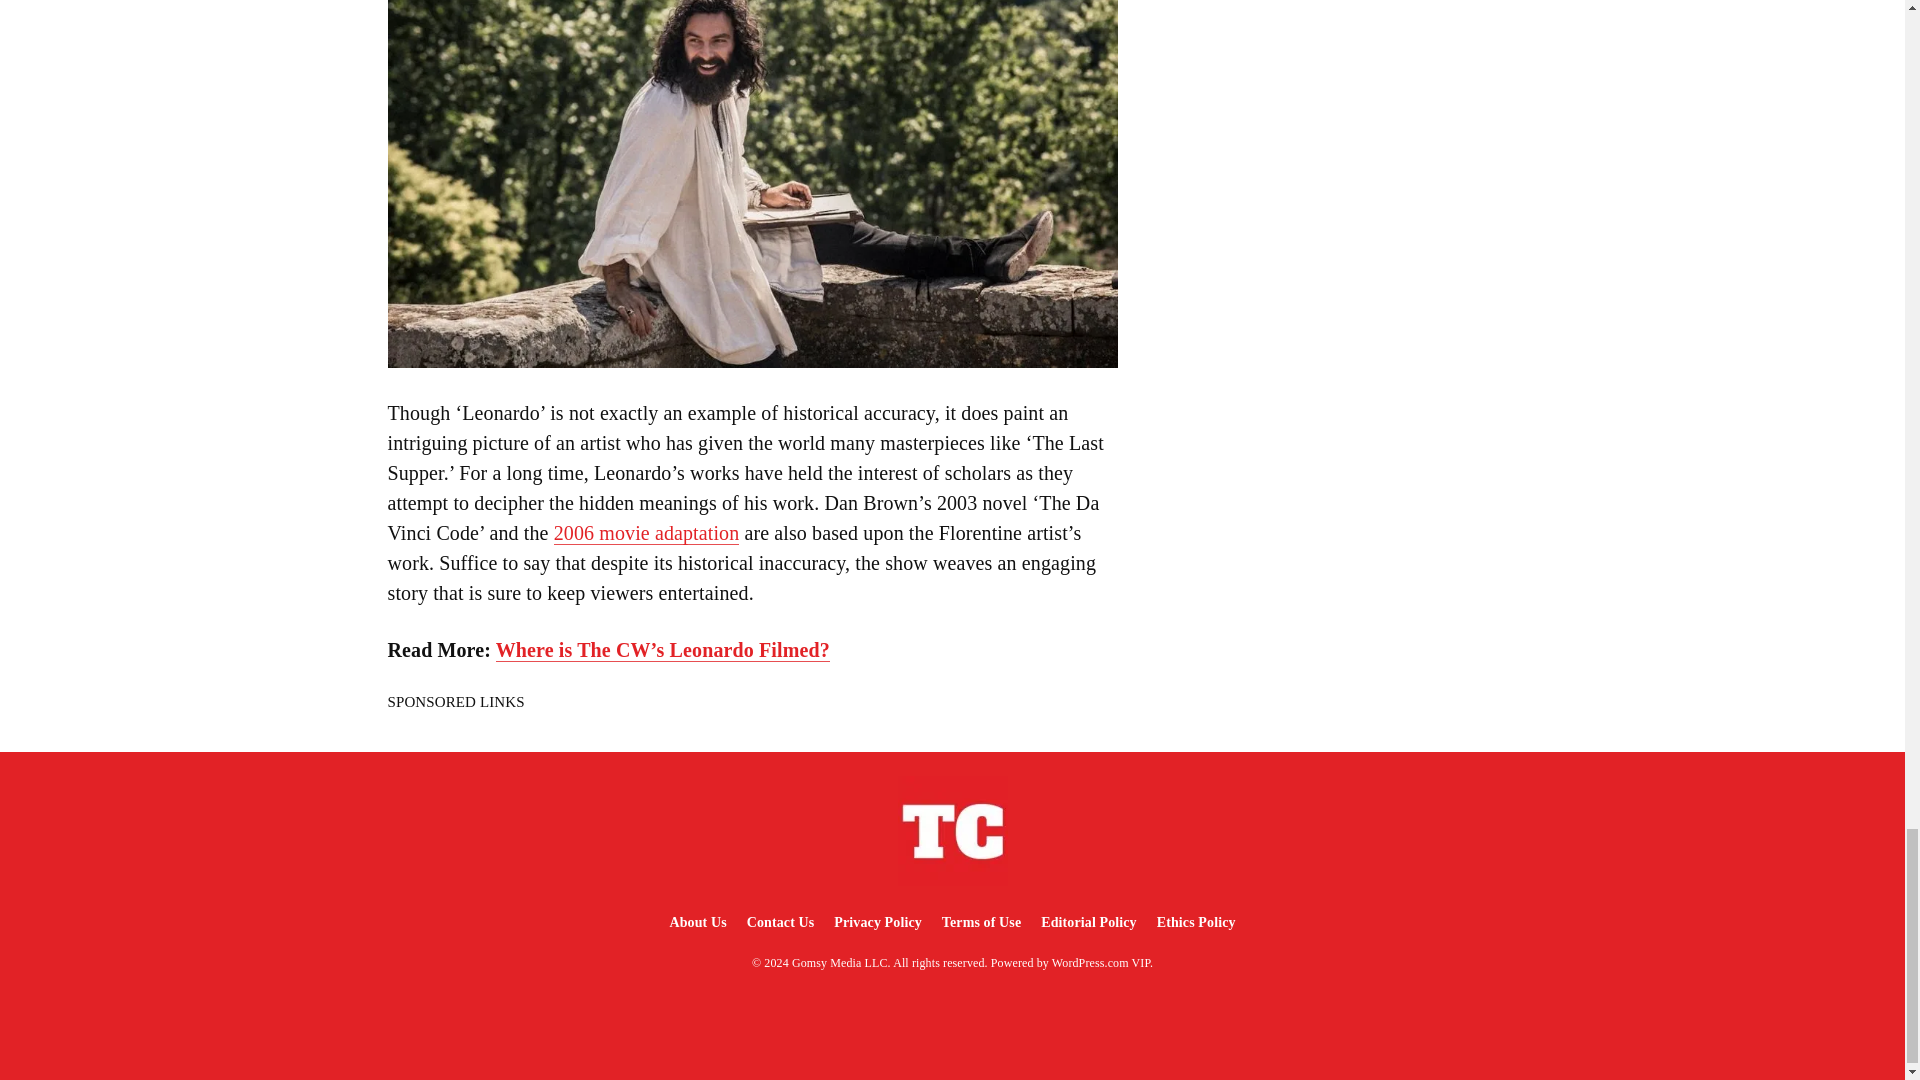  I want to click on Editorial Policy, so click(1088, 922).